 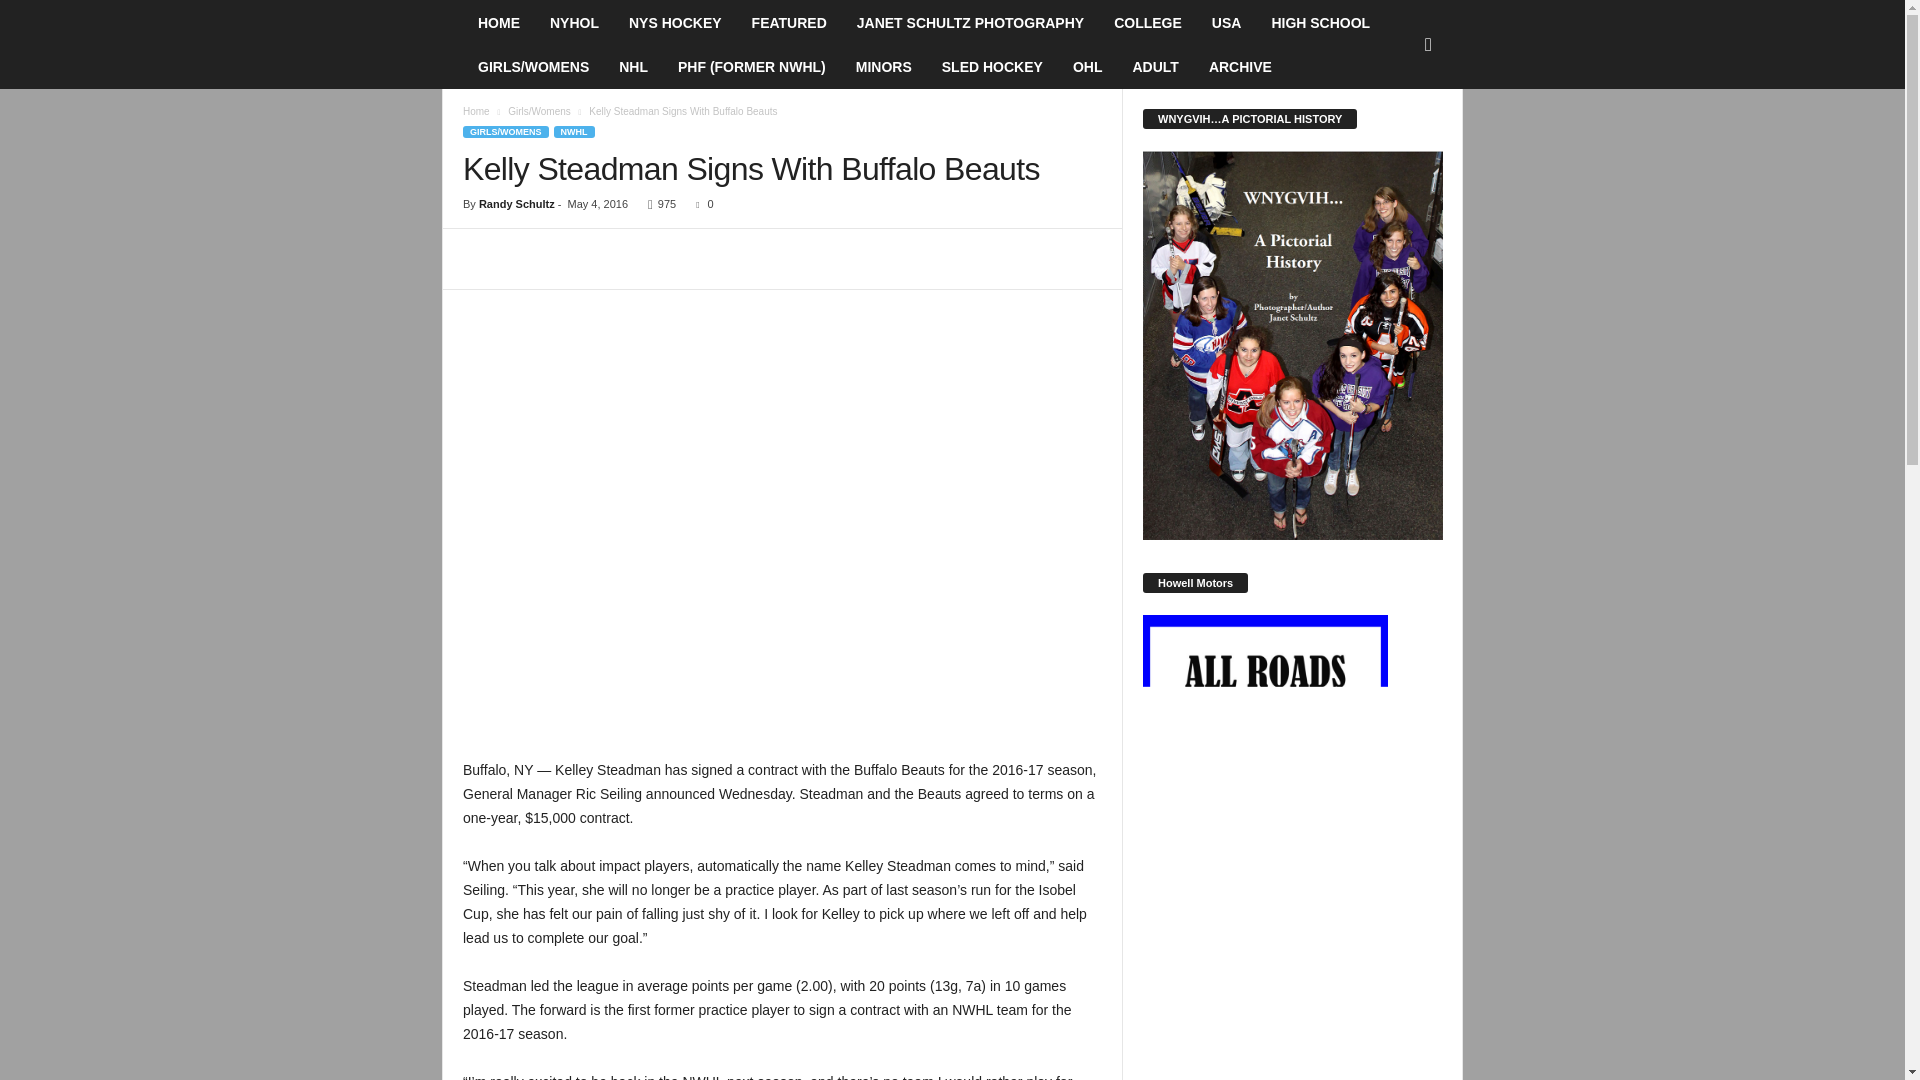 I want to click on JANET SCHULTZ PHOTOGRAPHY, so click(x=970, y=23).